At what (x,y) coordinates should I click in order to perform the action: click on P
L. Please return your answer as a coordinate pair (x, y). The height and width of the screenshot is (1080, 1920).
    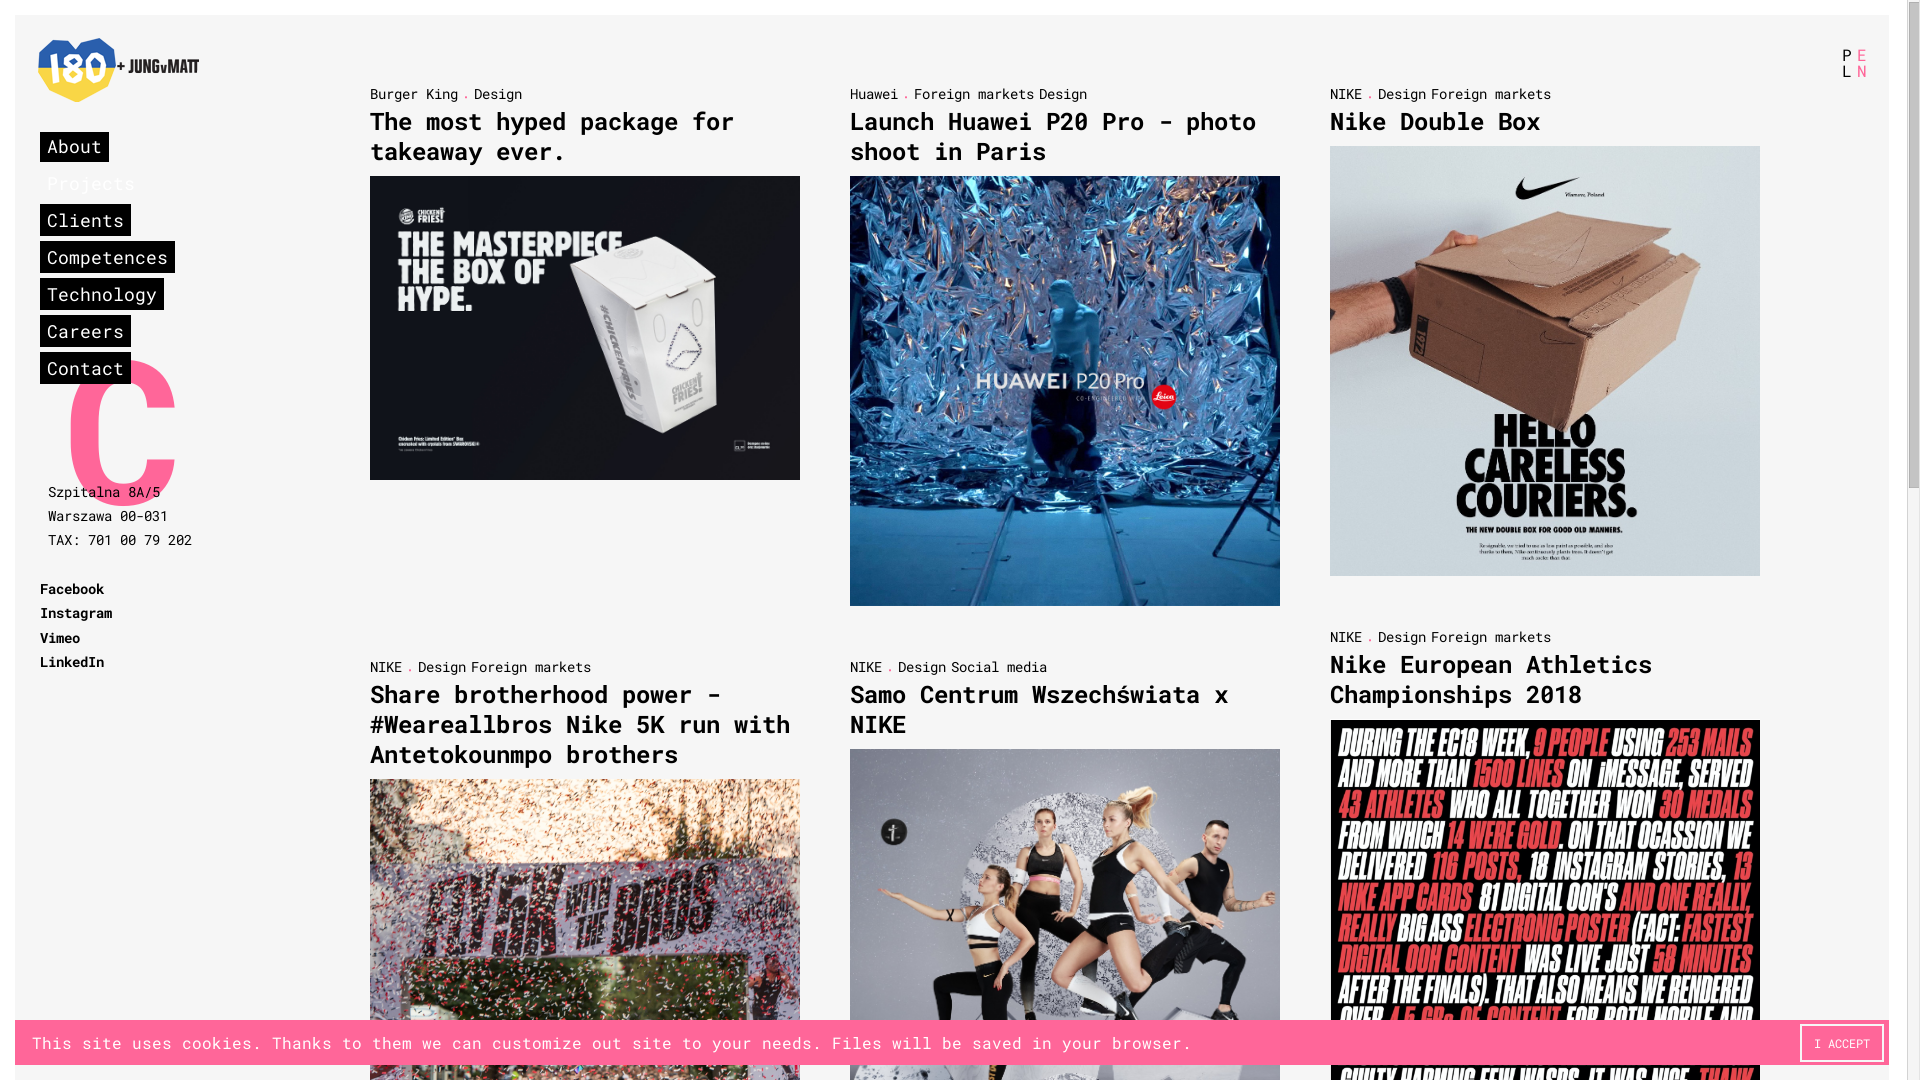
    Looking at the image, I should click on (1846, 64).